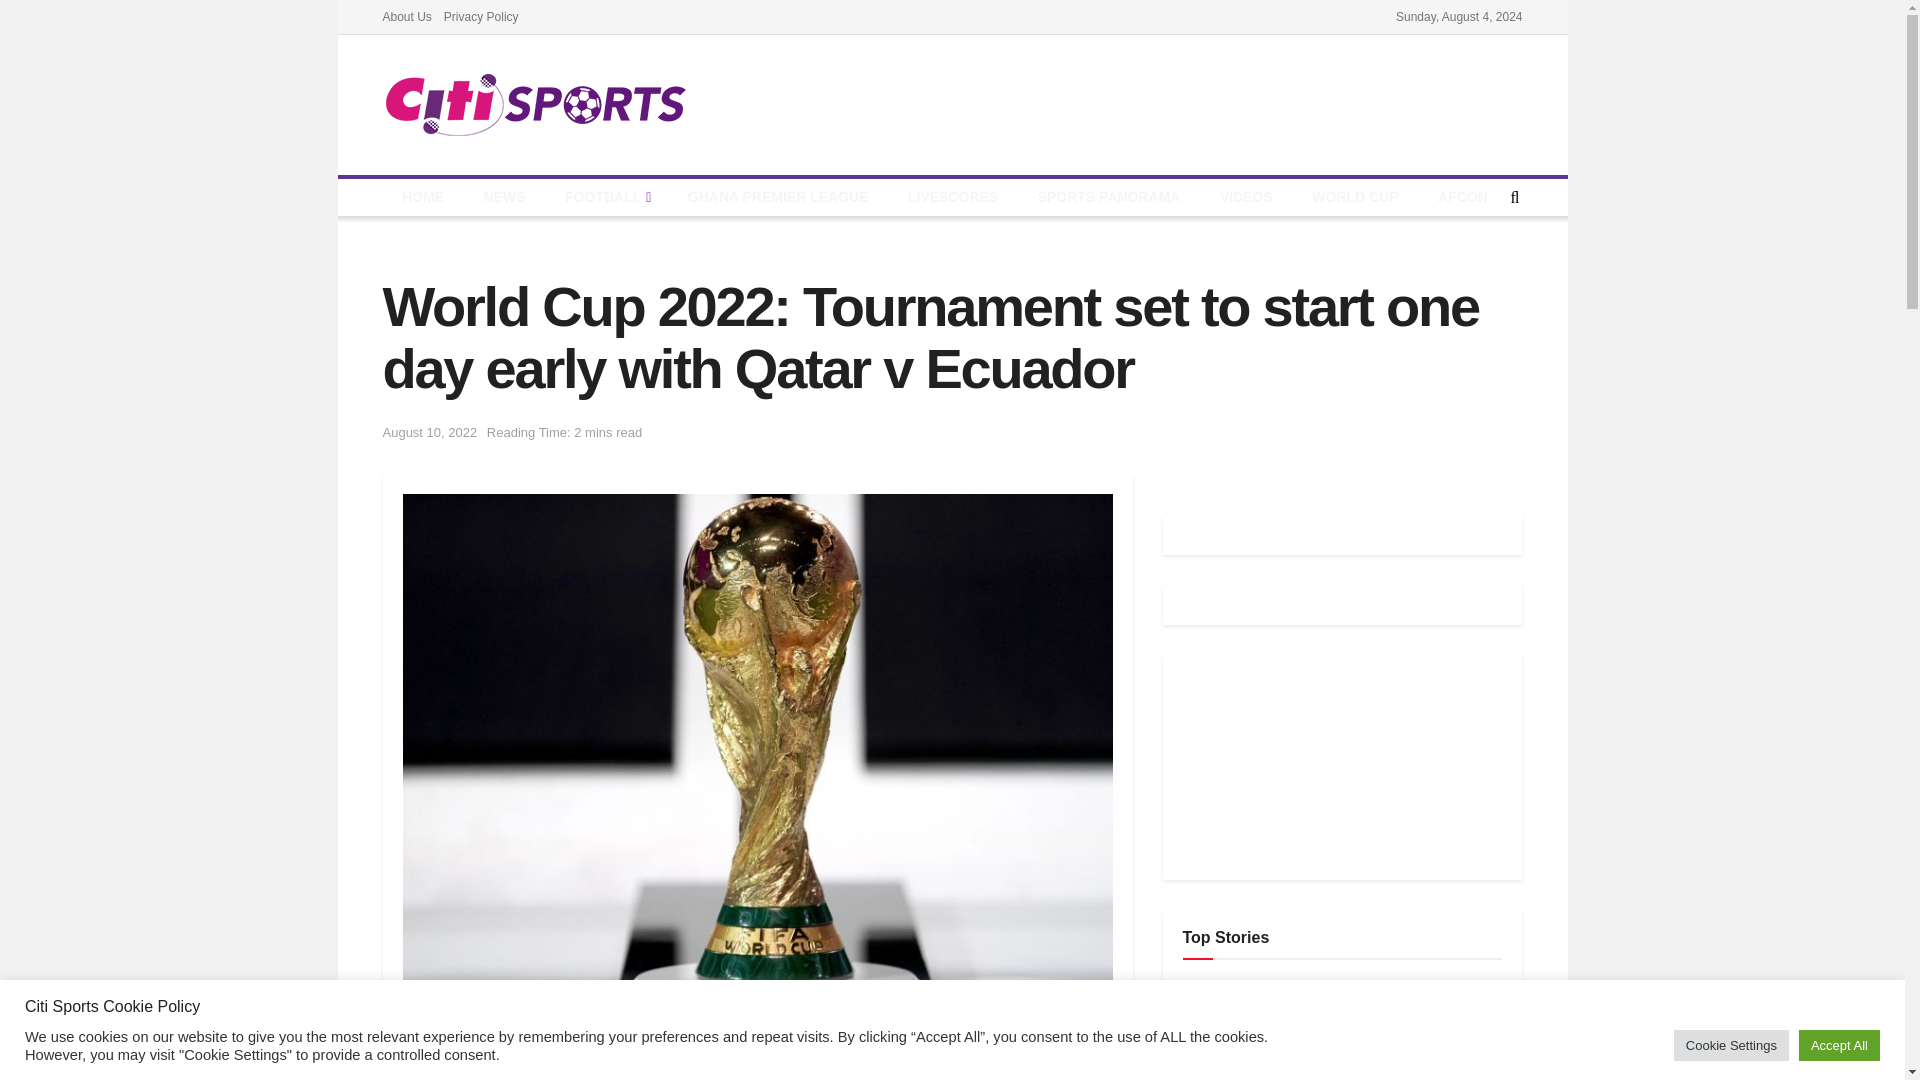 Image resolution: width=1920 pixels, height=1080 pixels. Describe the element at coordinates (954, 1050) in the screenshot. I see `Share via Whatsapp` at that location.